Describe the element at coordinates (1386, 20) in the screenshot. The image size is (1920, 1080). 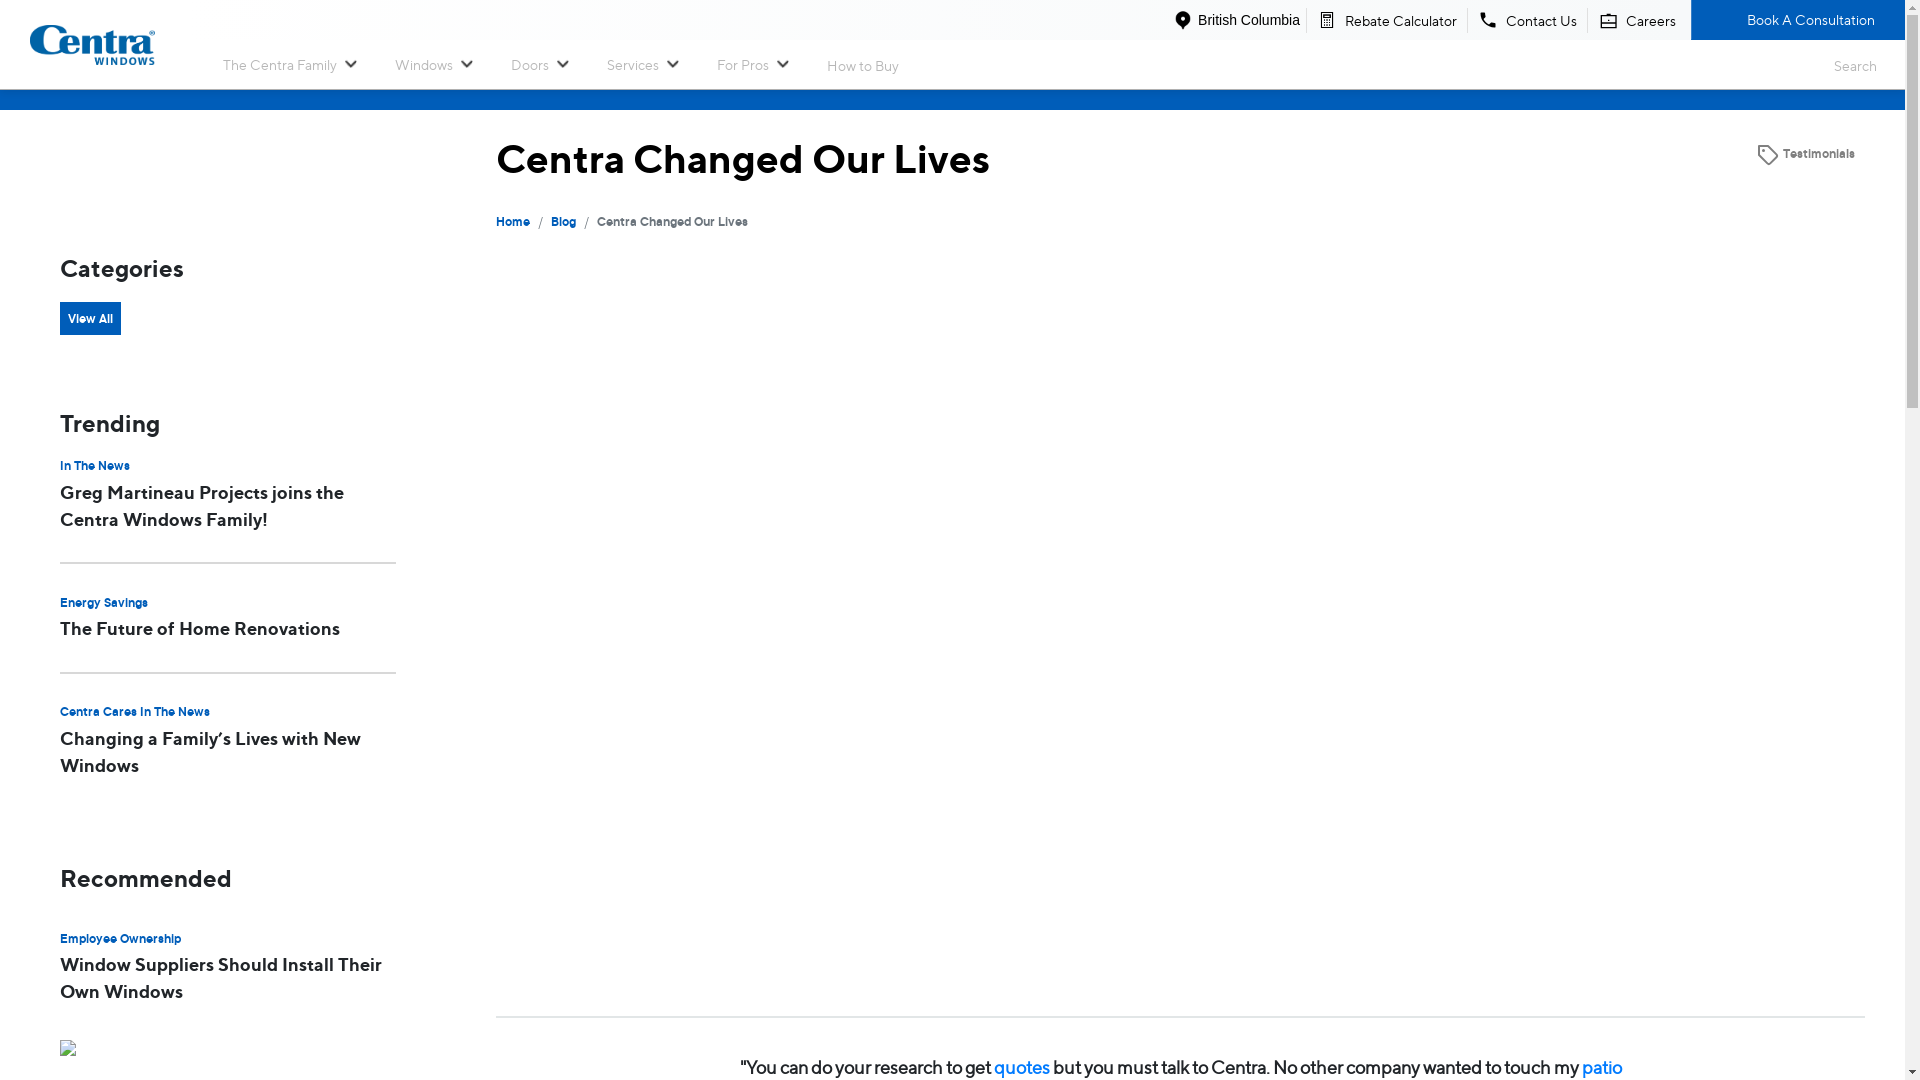
I see `Rebate Calculator` at that location.